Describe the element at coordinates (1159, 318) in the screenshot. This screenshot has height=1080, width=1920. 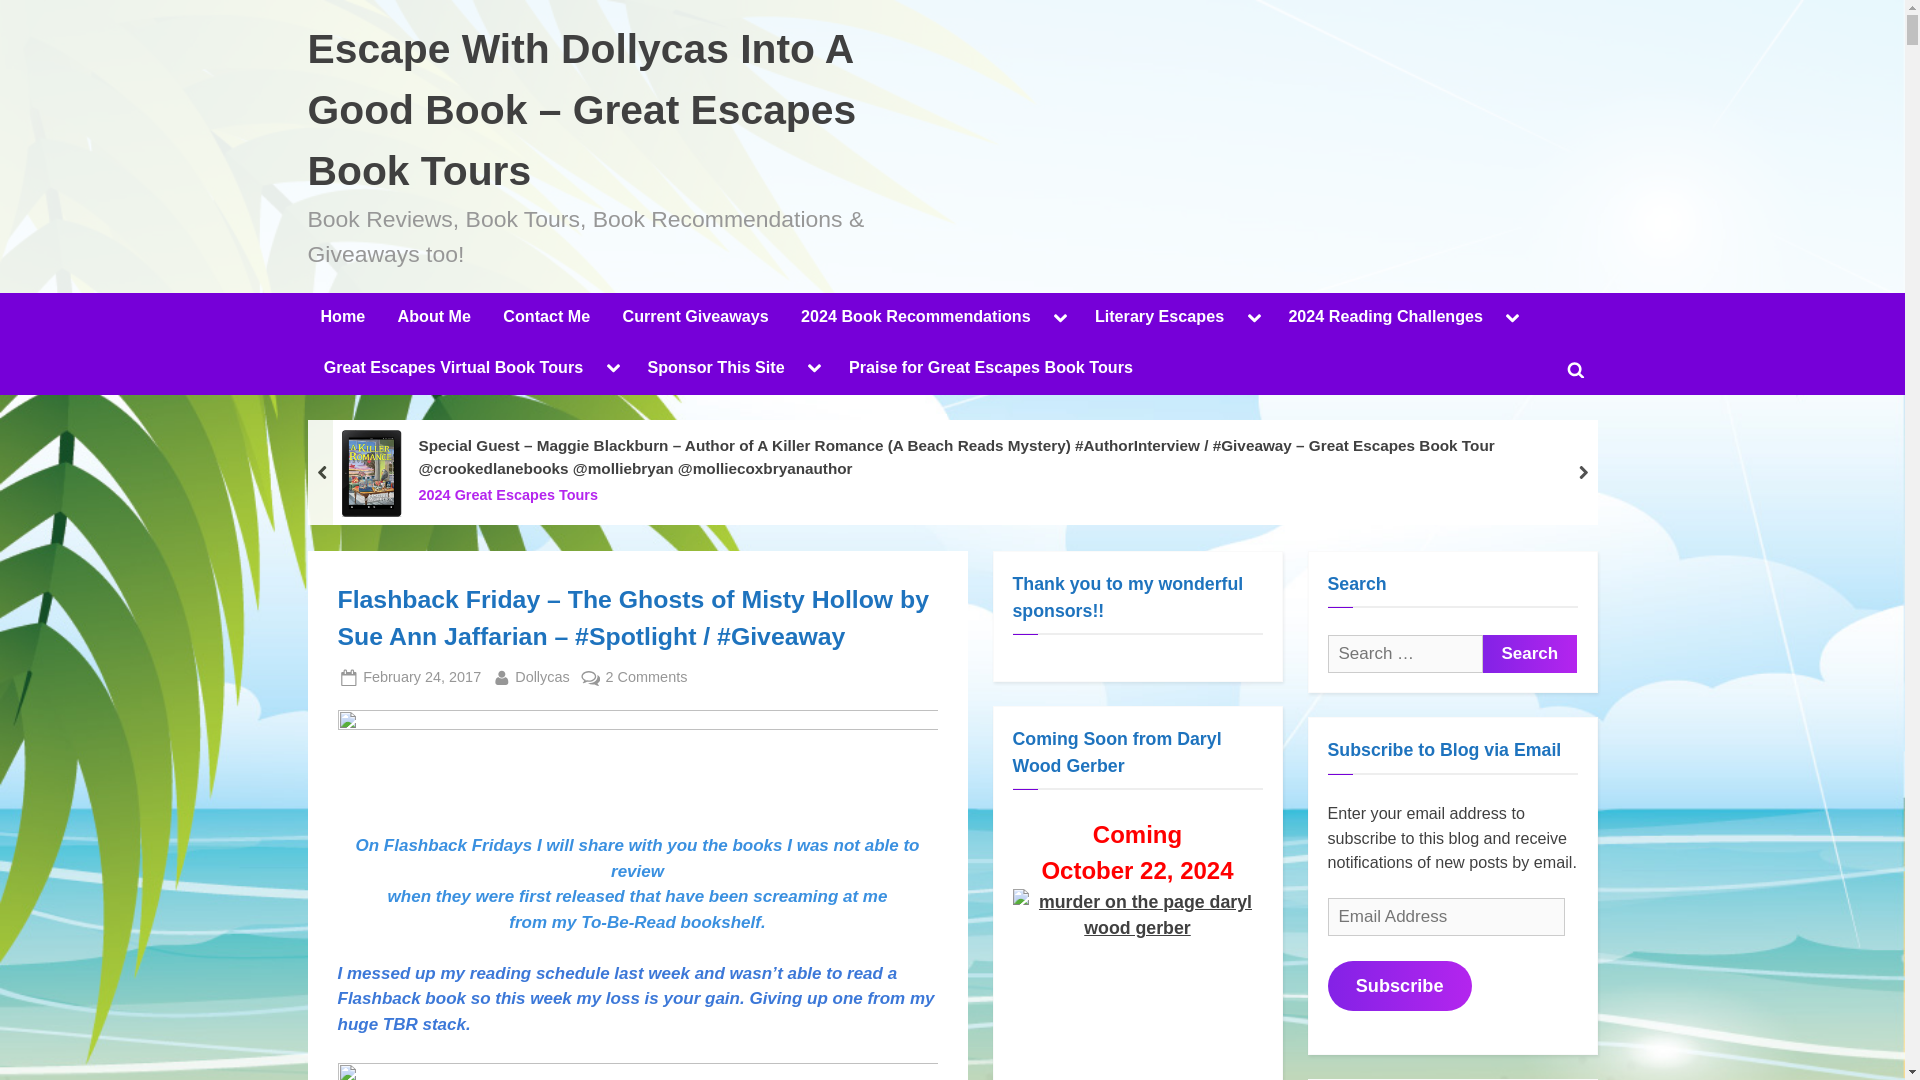
I see `Literary Escapes` at that location.